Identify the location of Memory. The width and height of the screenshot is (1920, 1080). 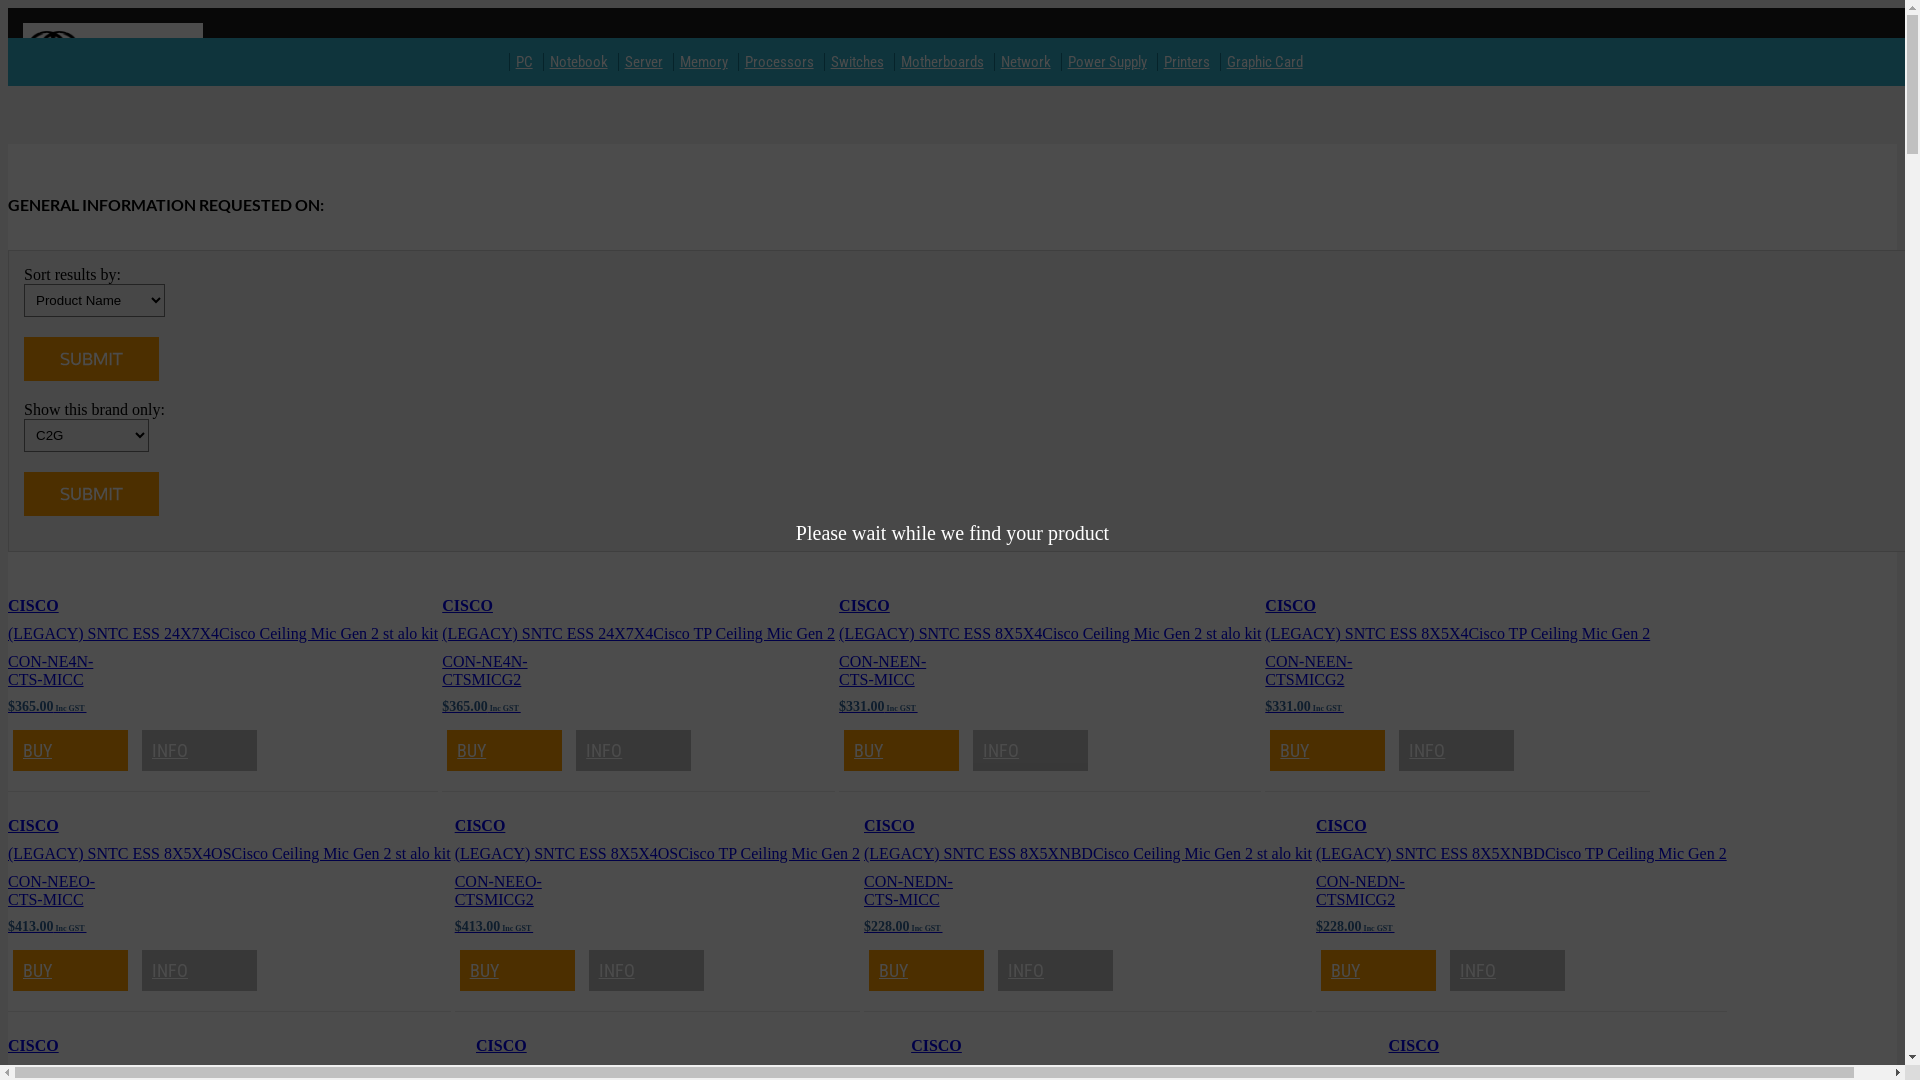
(704, 62).